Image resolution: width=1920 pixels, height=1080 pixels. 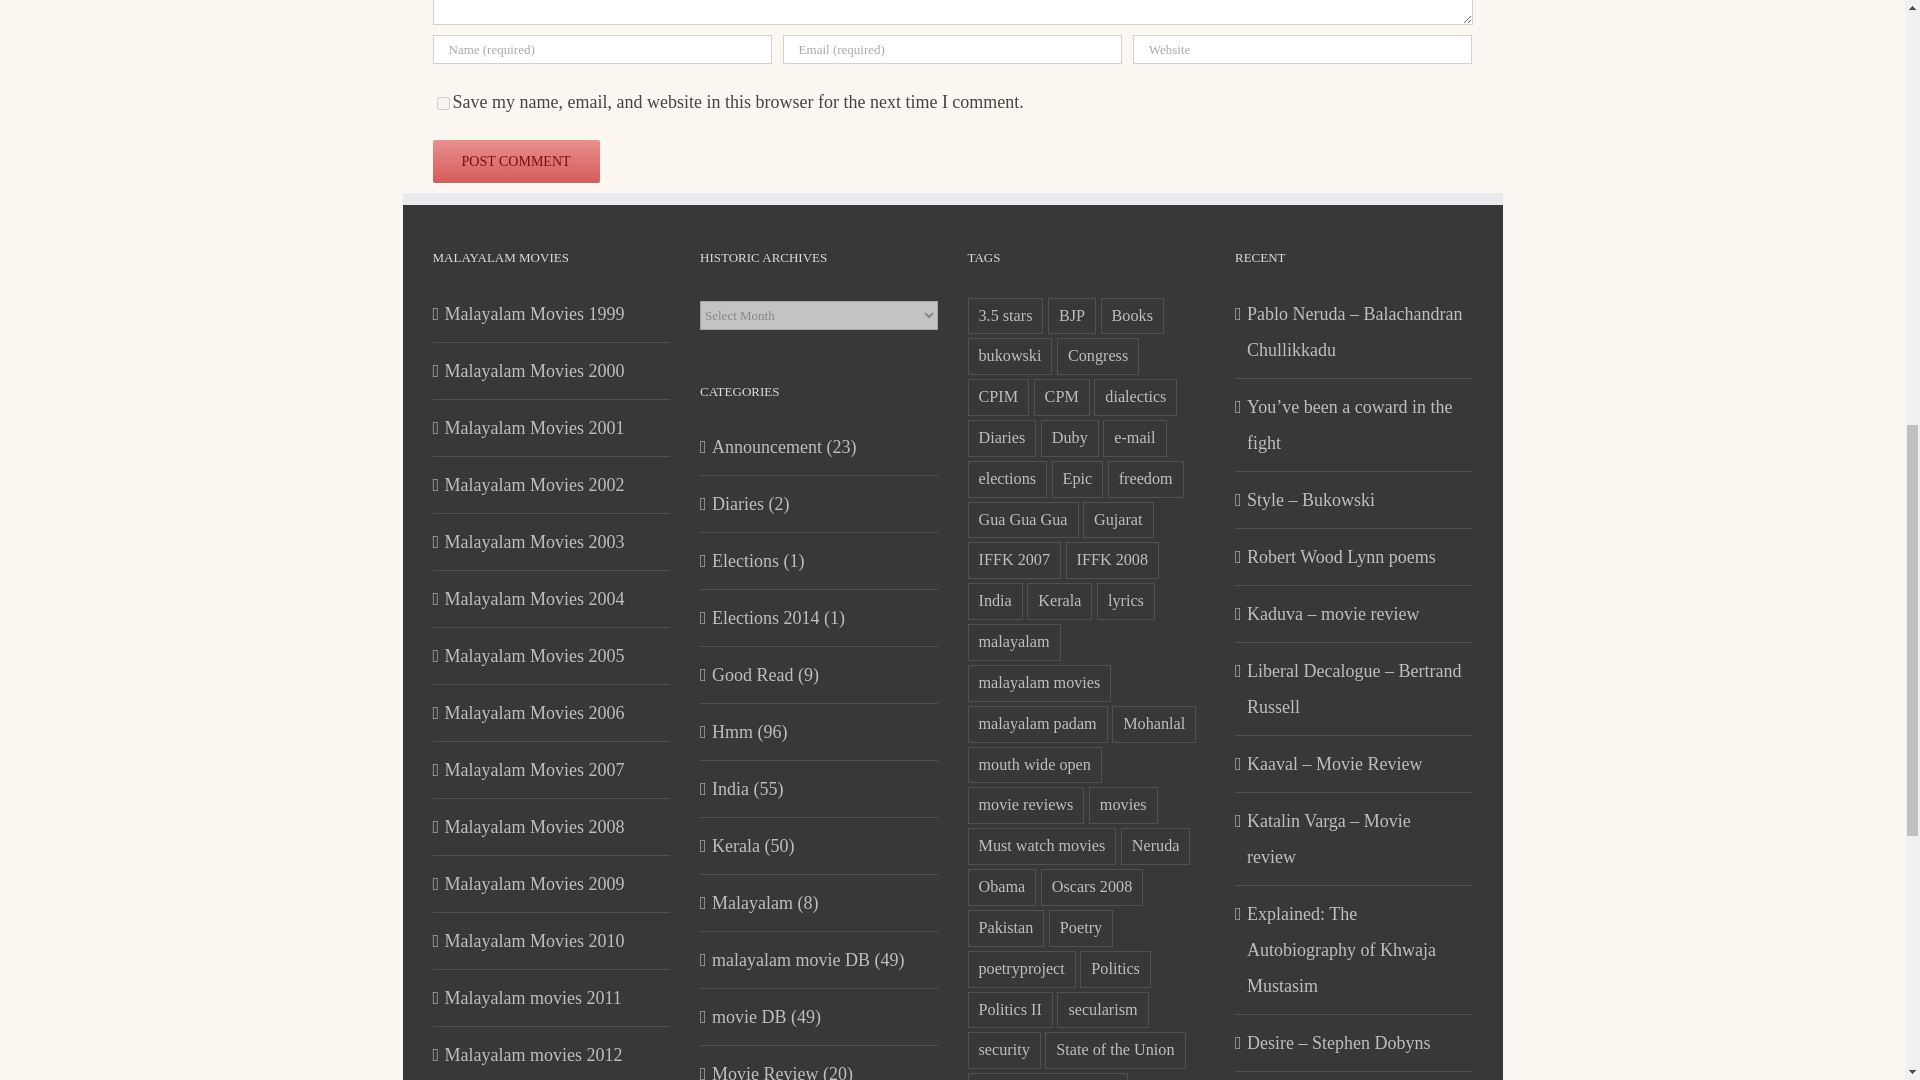 What do you see at coordinates (516, 161) in the screenshot?
I see `Post Comment` at bounding box center [516, 161].